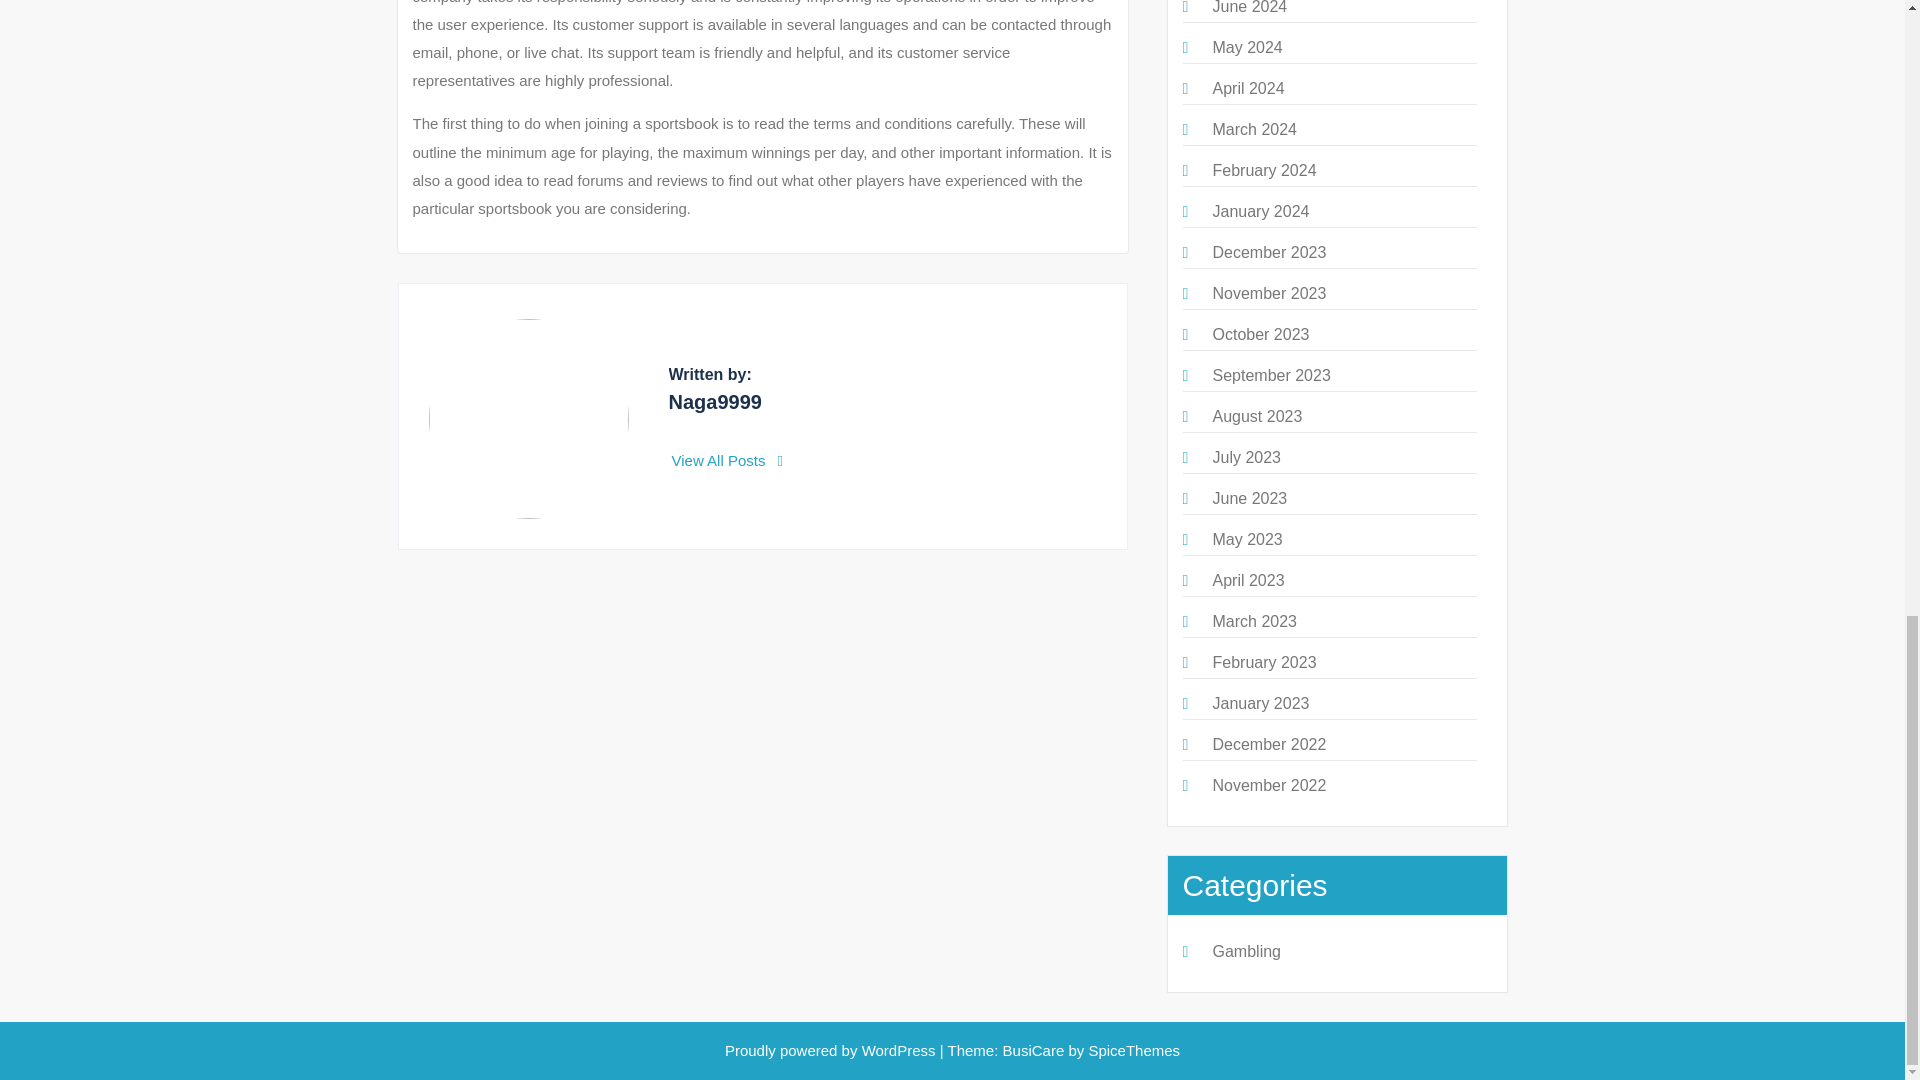 This screenshot has height=1080, width=1920. I want to click on August 2023, so click(1256, 416).